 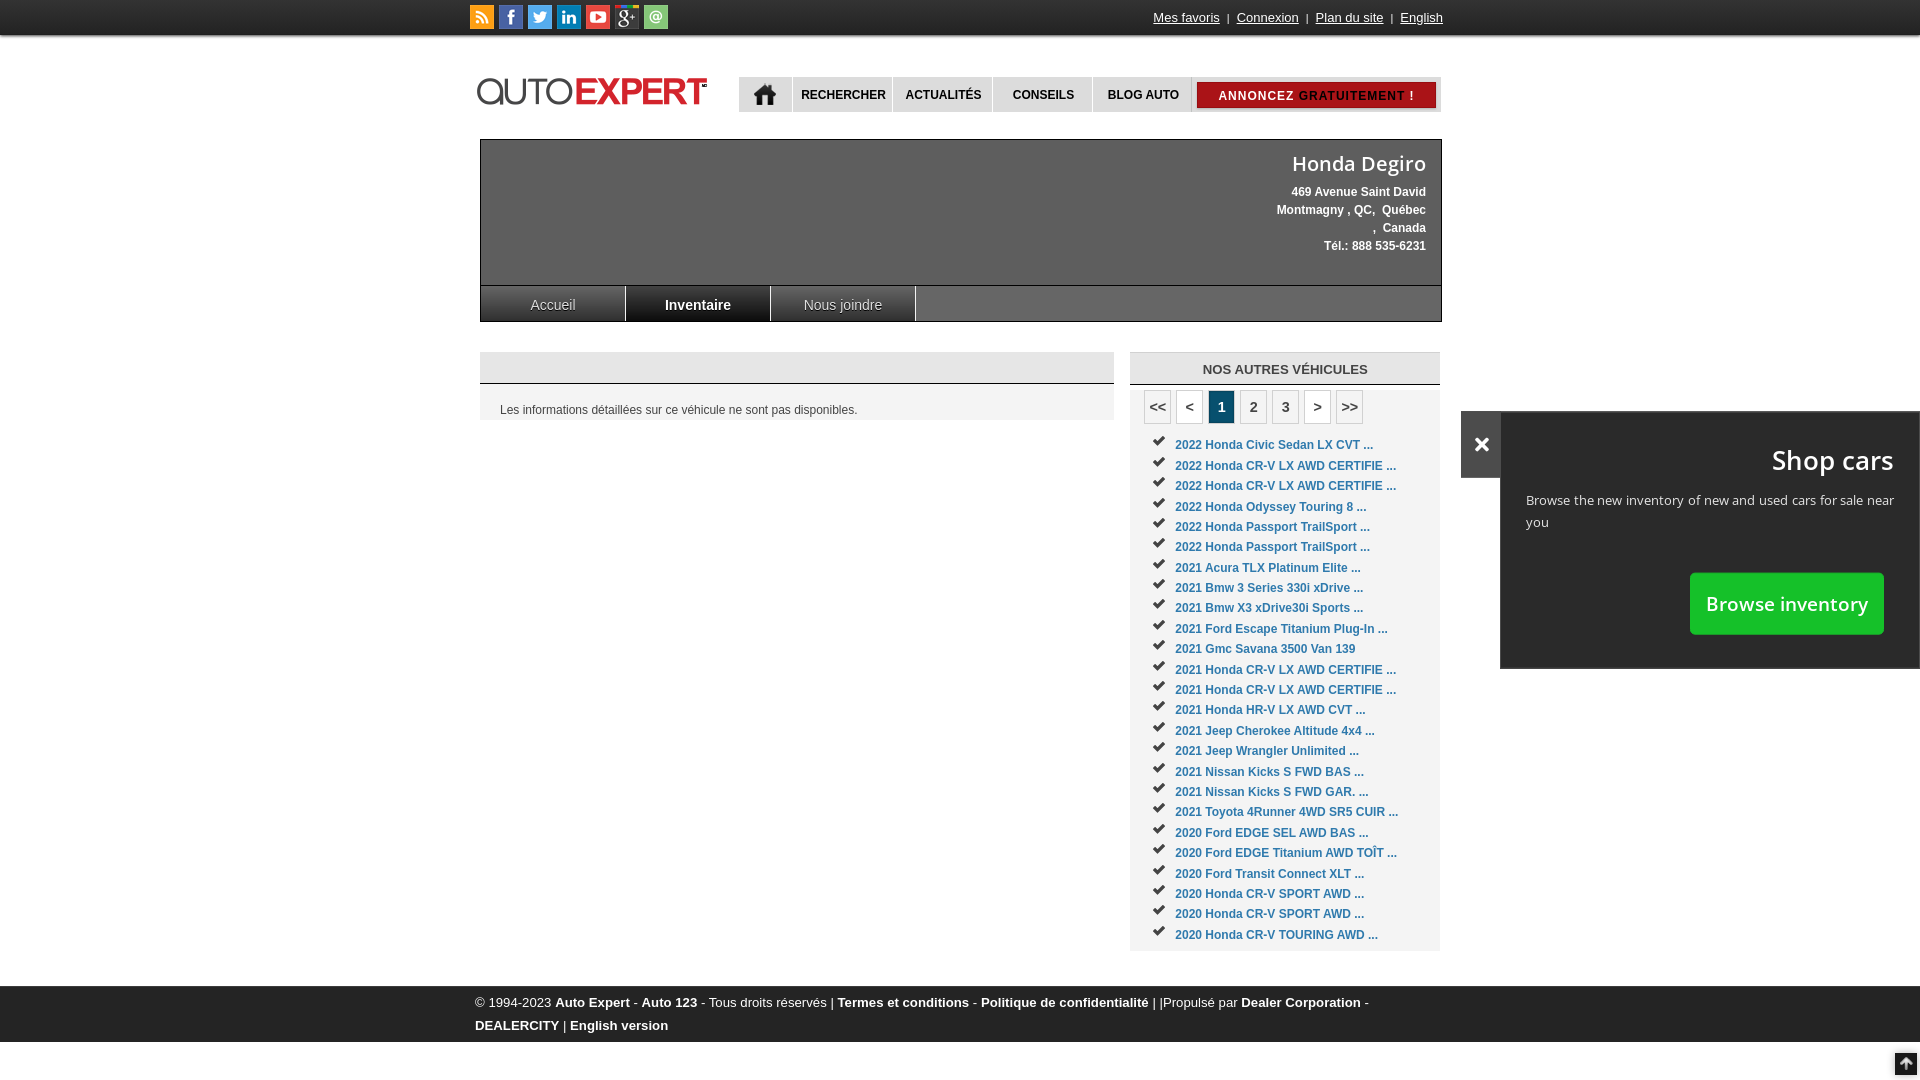 I want to click on 2021 Toyota 4Runner 4WD SR5 CUIR ..., so click(x=1286, y=812).